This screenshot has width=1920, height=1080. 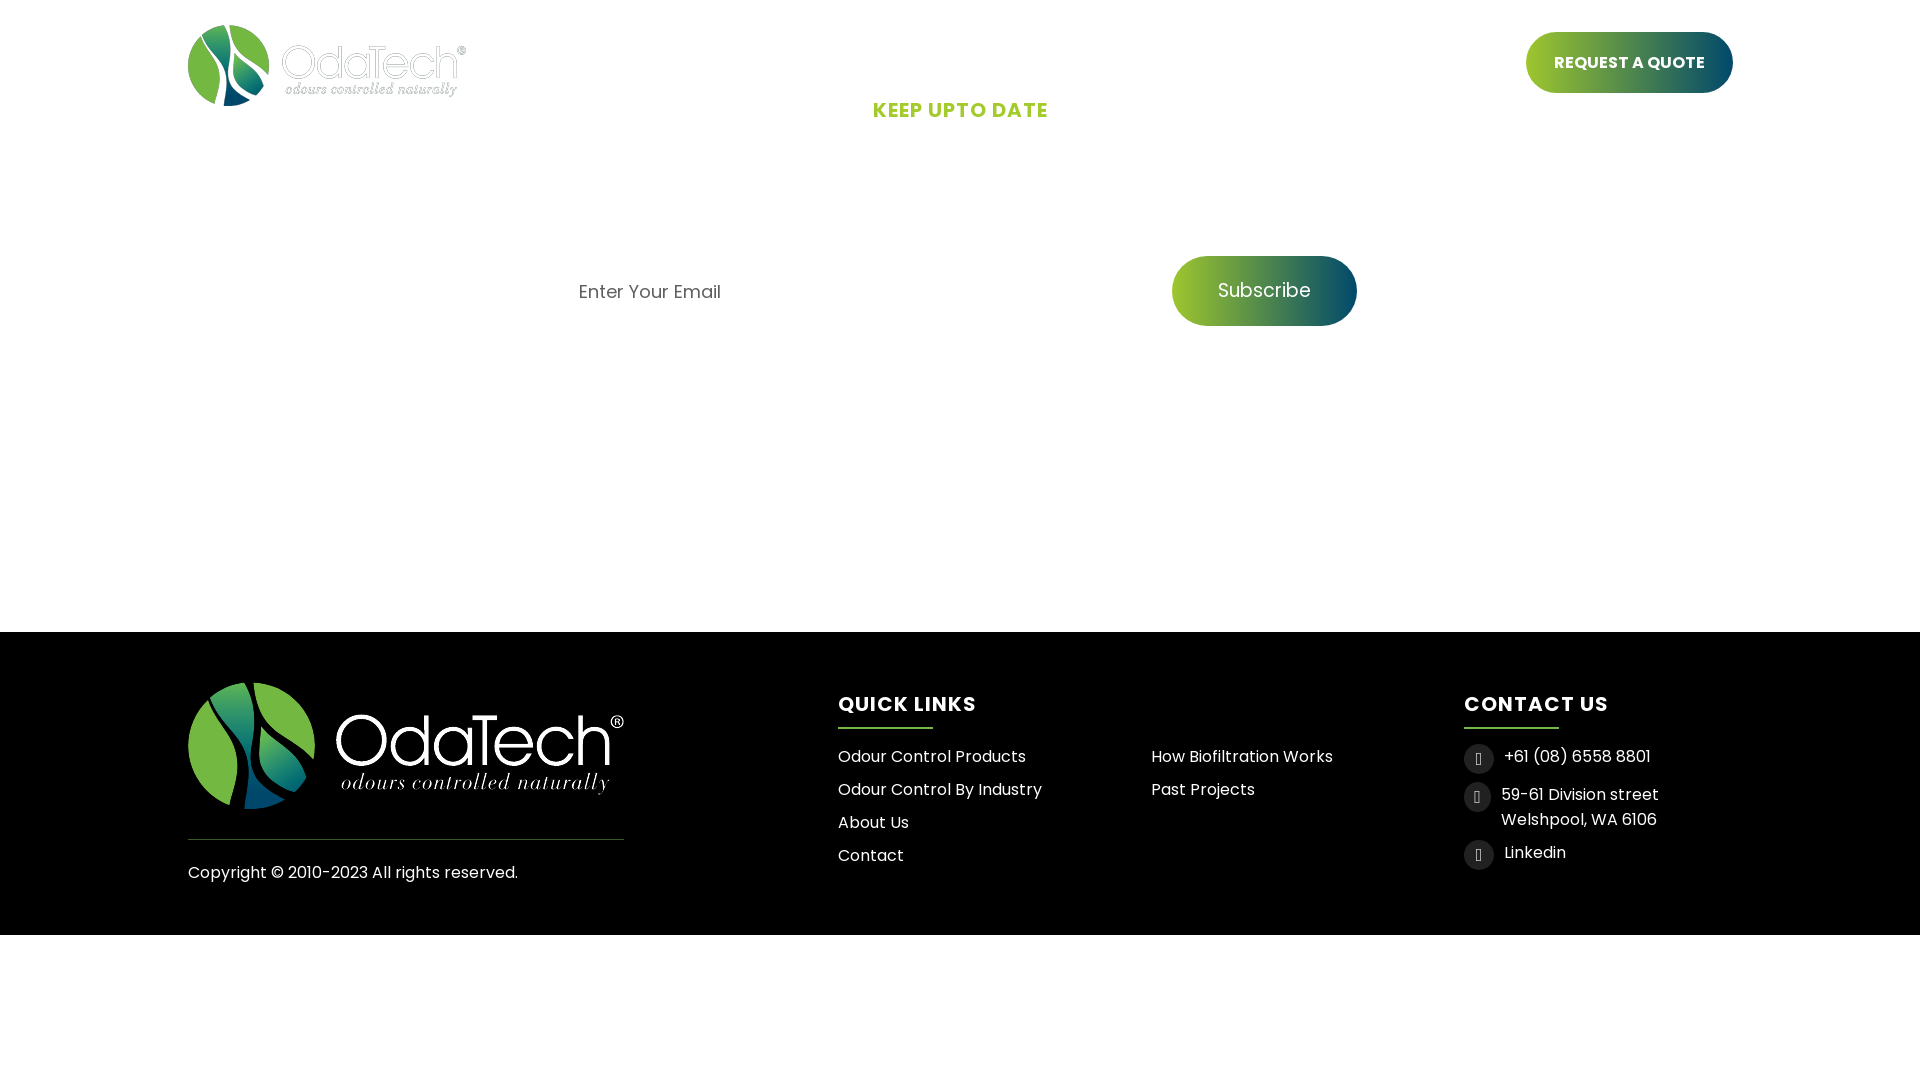 What do you see at coordinates (1256, 65) in the screenshot?
I see `Past Projects` at bounding box center [1256, 65].